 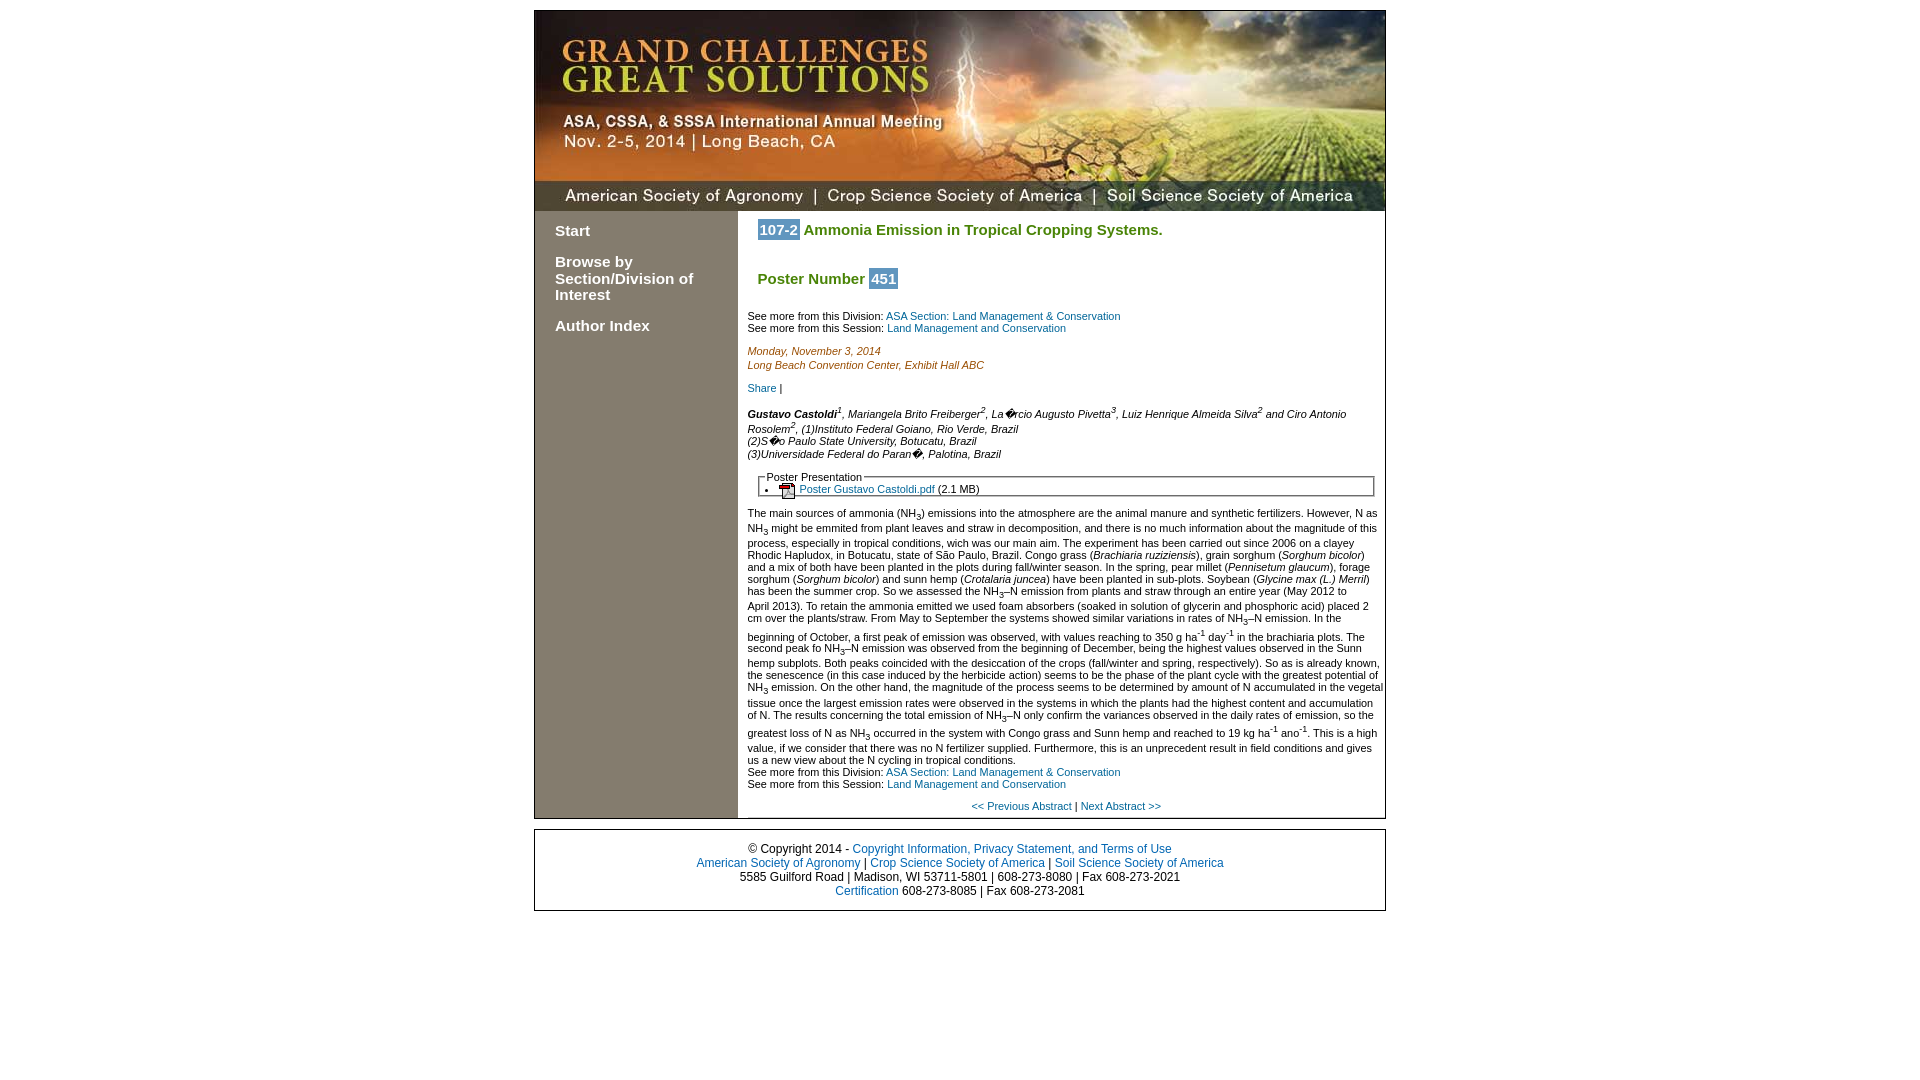 I want to click on Land Management and Conservation, so click(x=976, y=783).